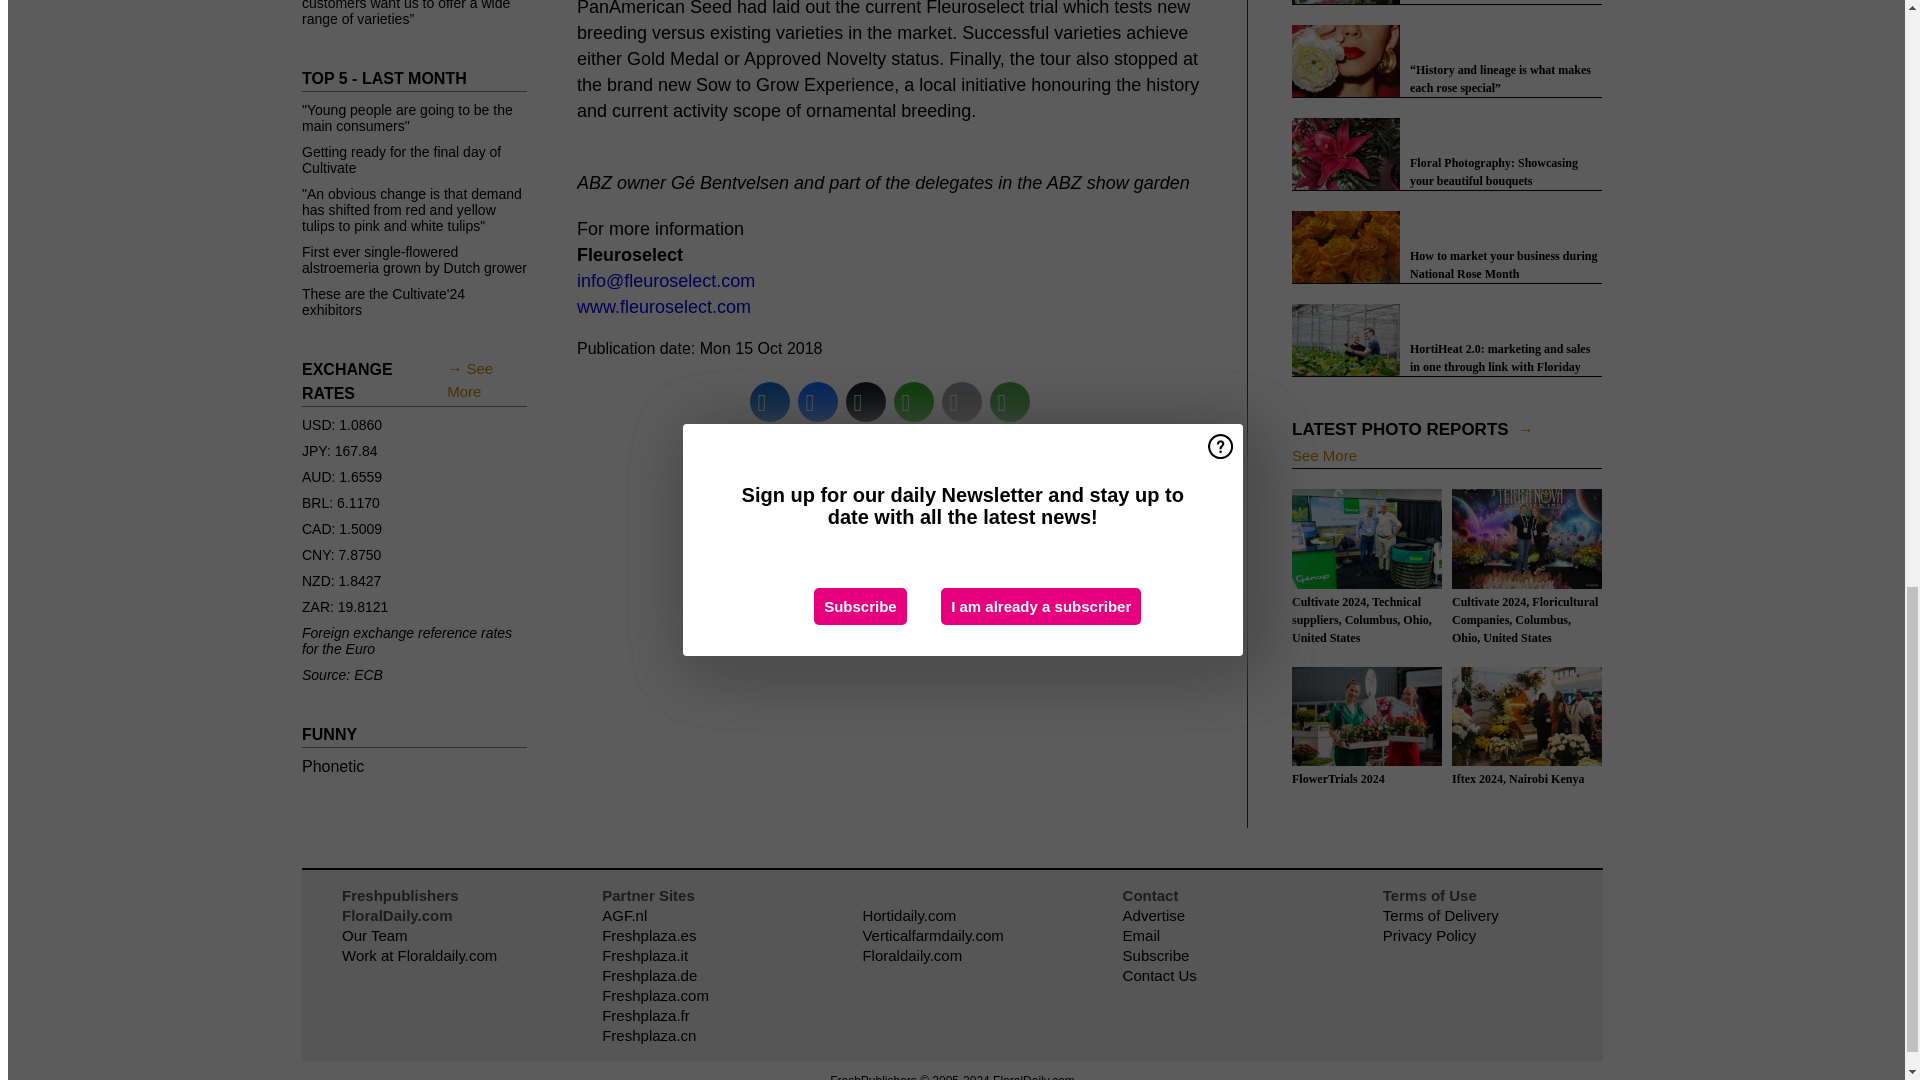 Image resolution: width=1920 pixels, height=1080 pixels. I want to click on Email This, so click(962, 402).